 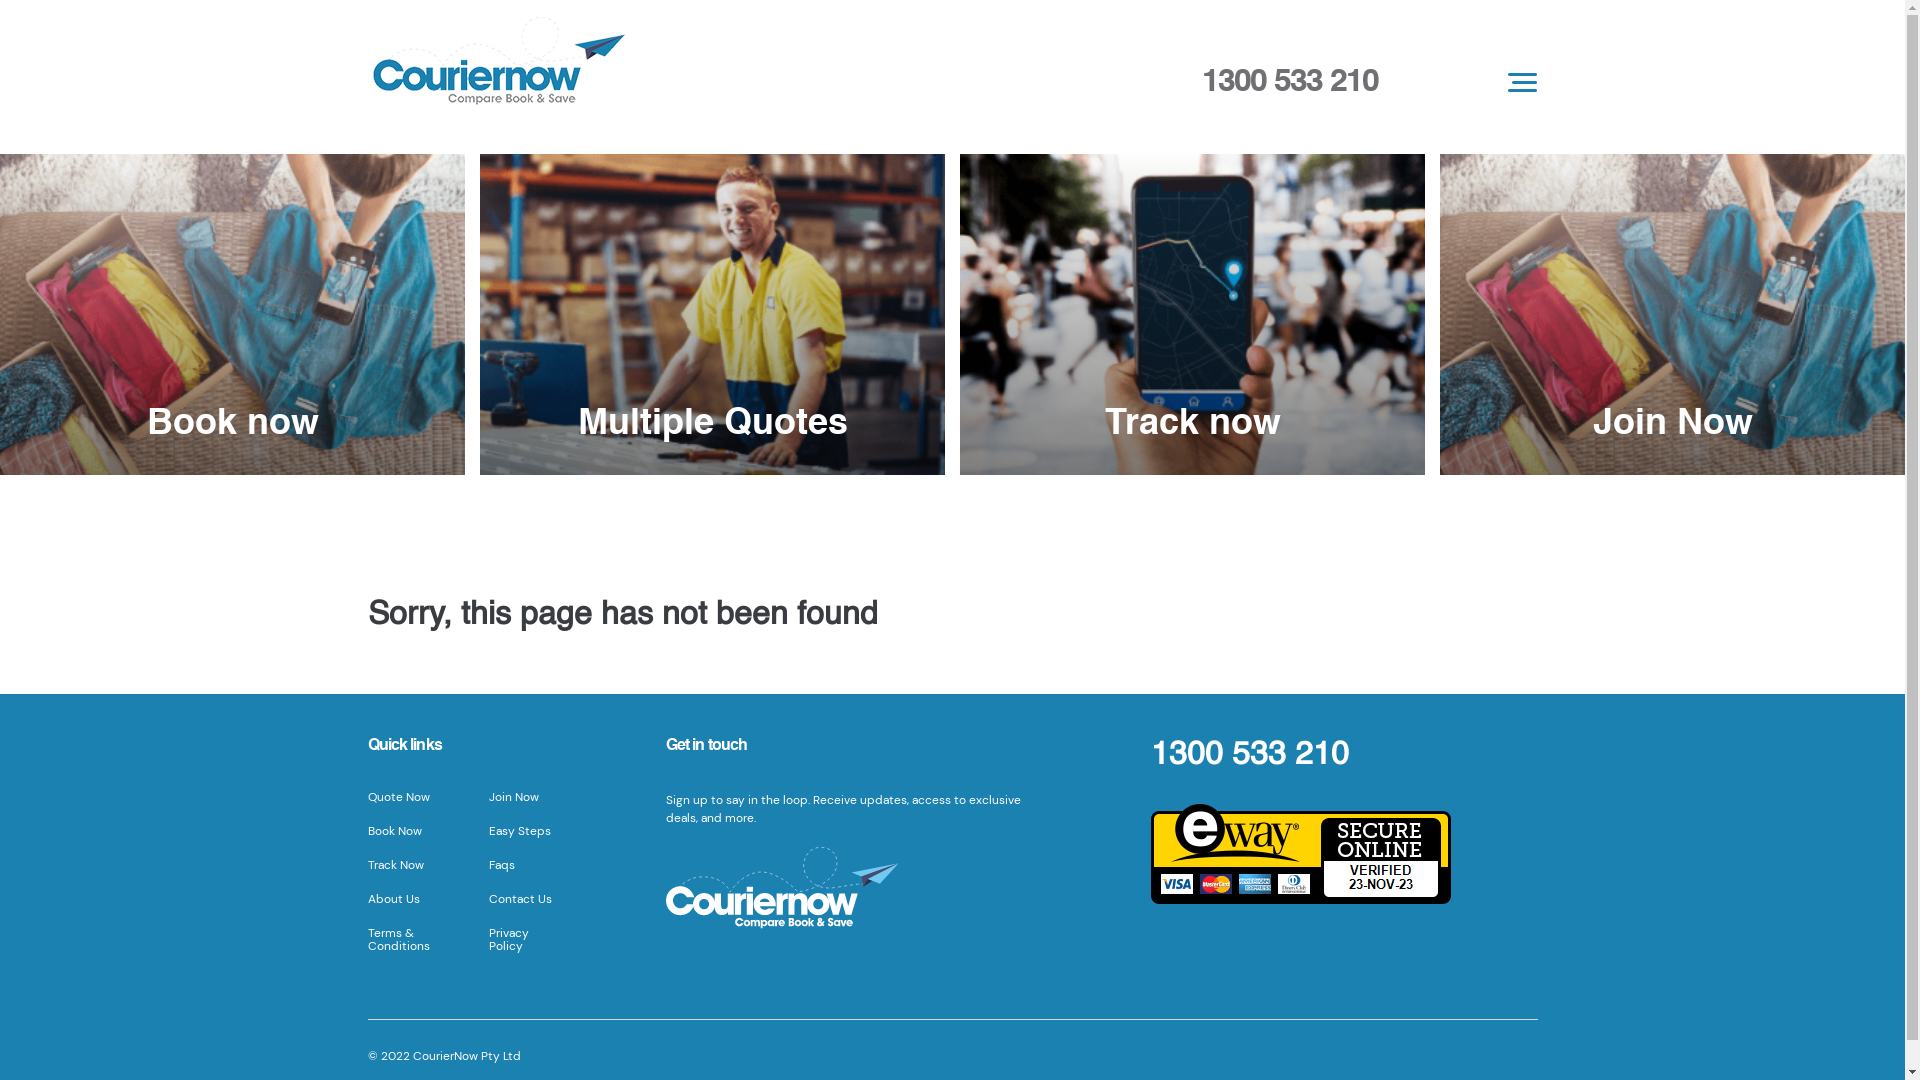 I want to click on 1300 533 210, so click(x=1290, y=82).